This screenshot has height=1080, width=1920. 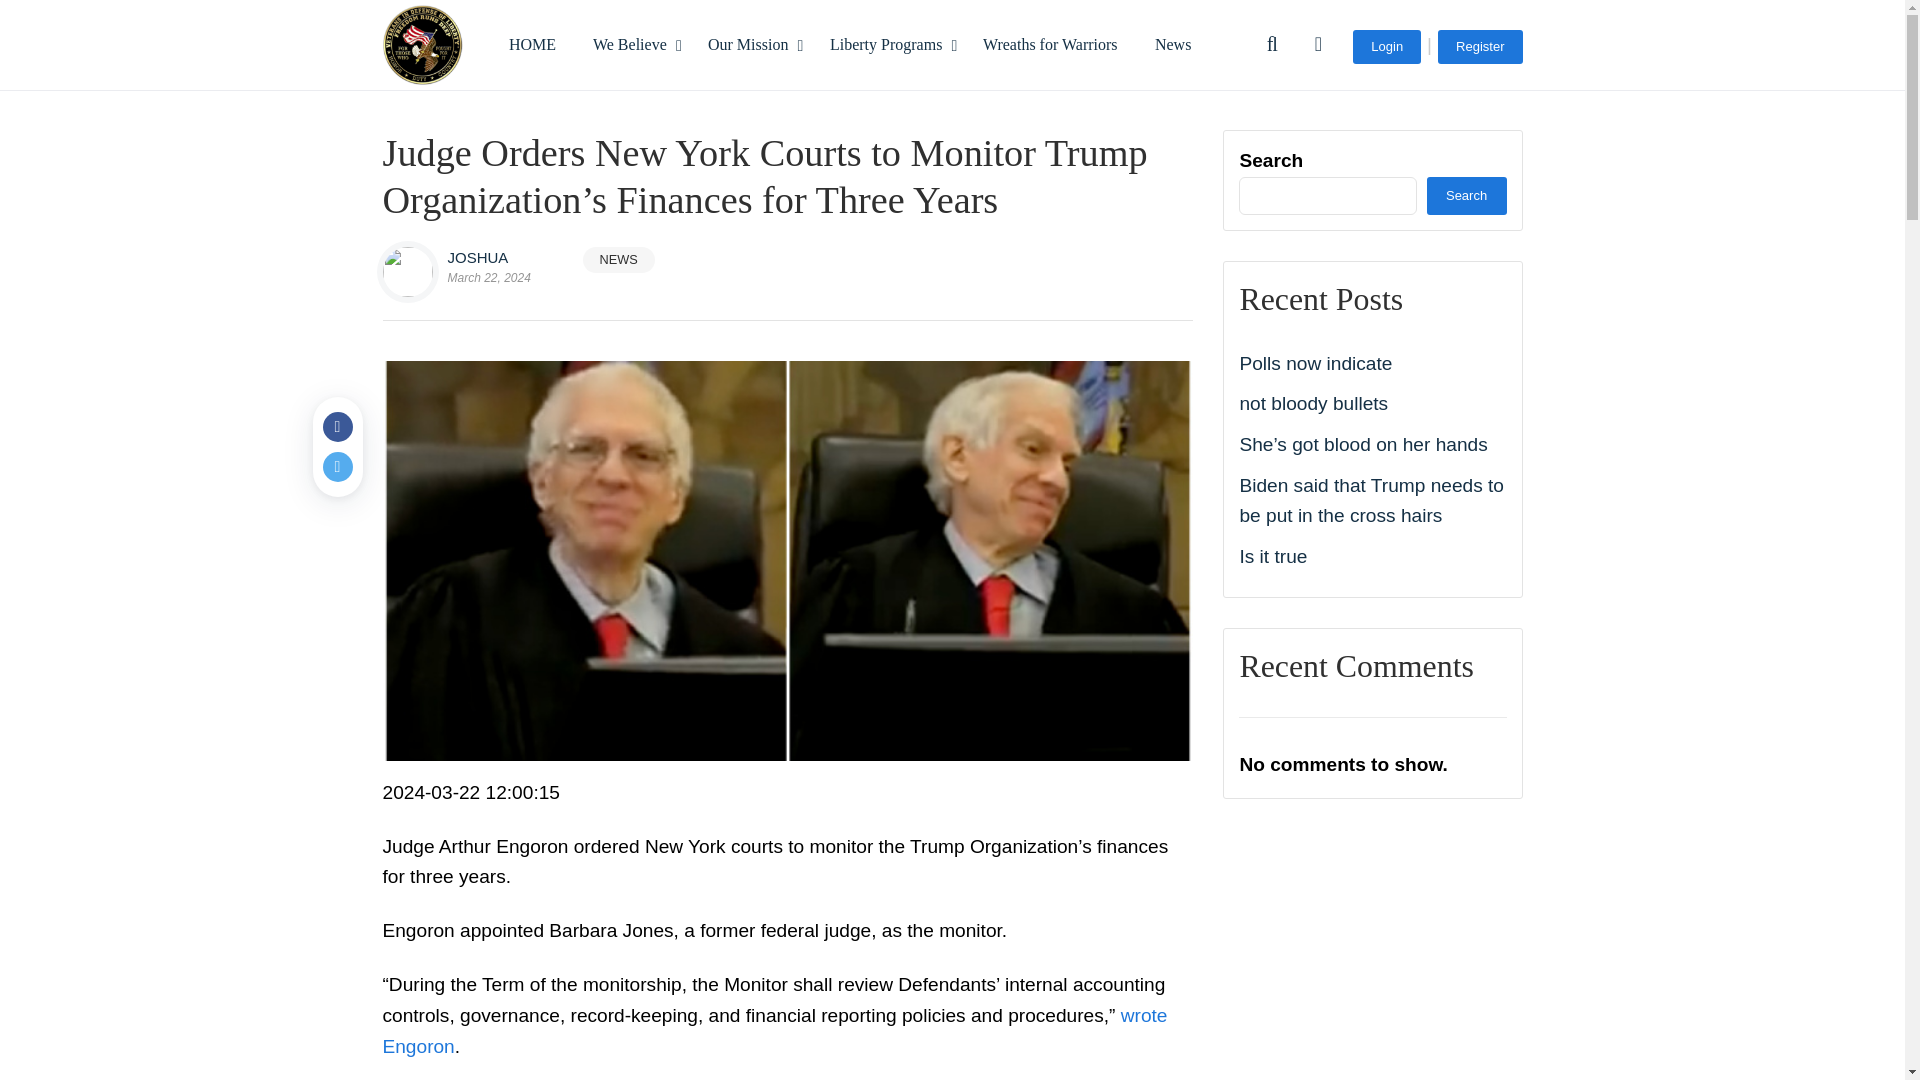 What do you see at coordinates (1050, 44) in the screenshot?
I see `Wreaths for Warriors` at bounding box center [1050, 44].